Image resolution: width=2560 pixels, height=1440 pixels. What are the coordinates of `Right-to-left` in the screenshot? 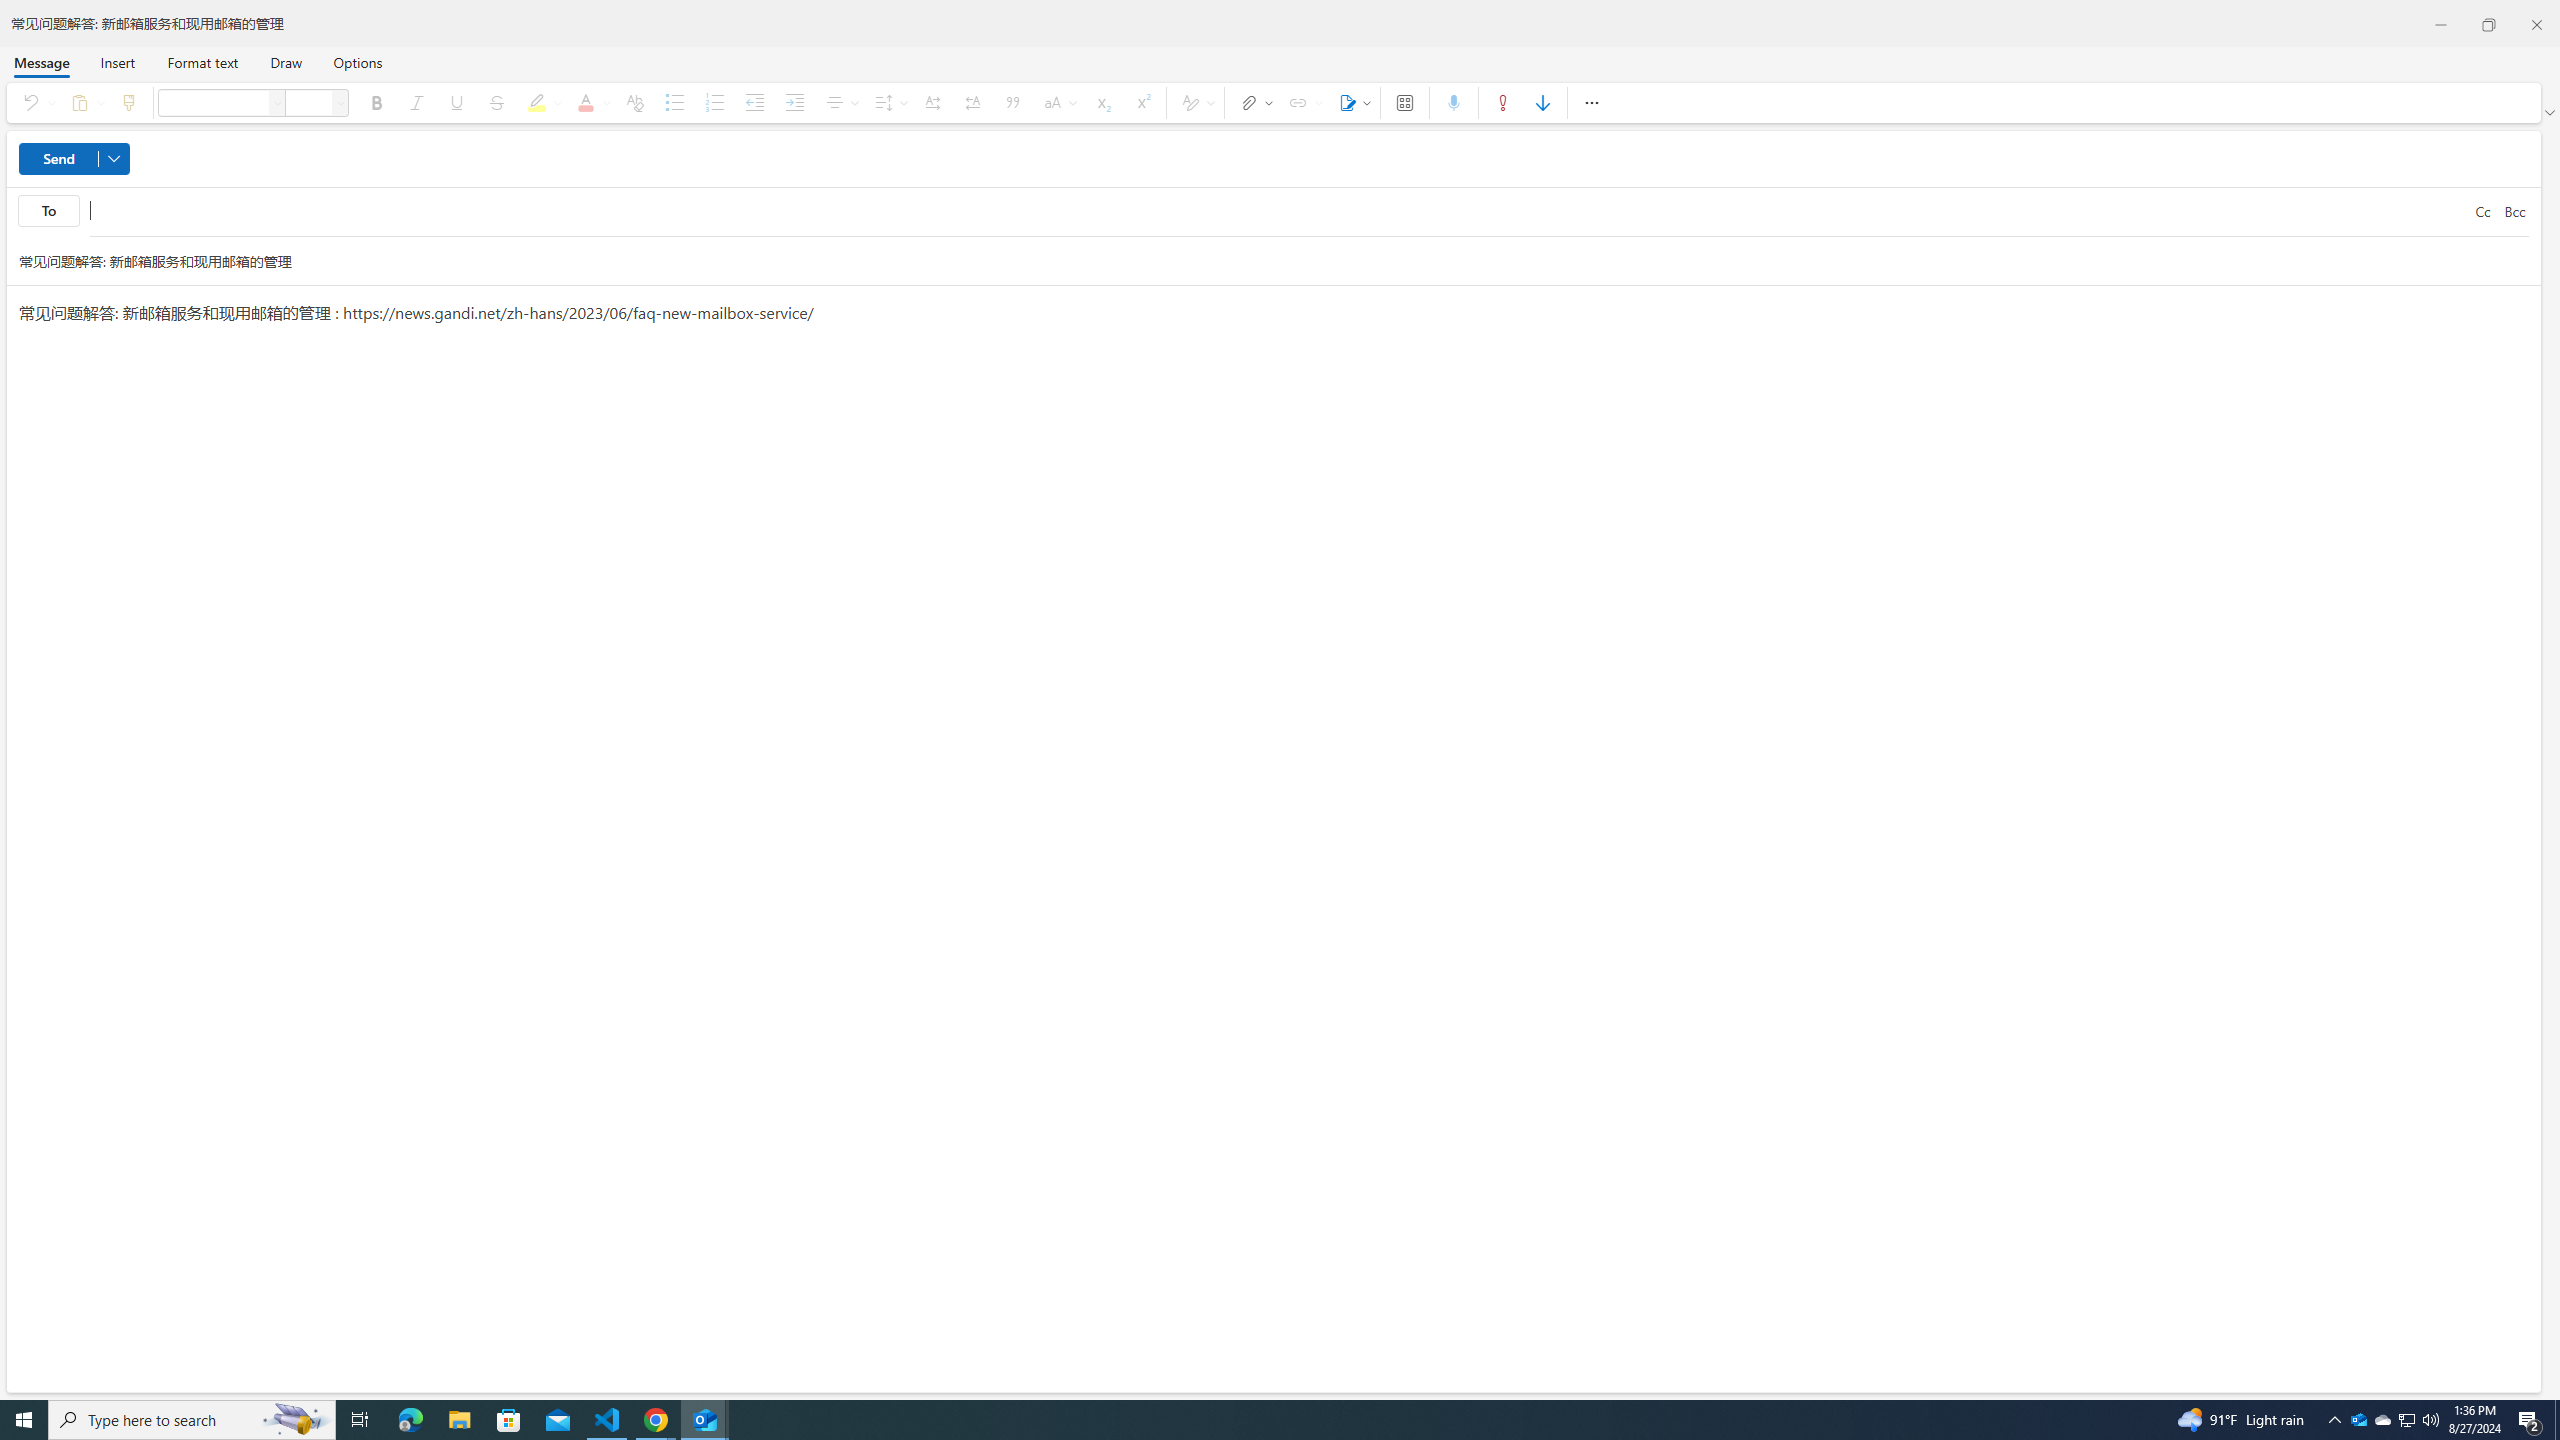 It's located at (972, 102).